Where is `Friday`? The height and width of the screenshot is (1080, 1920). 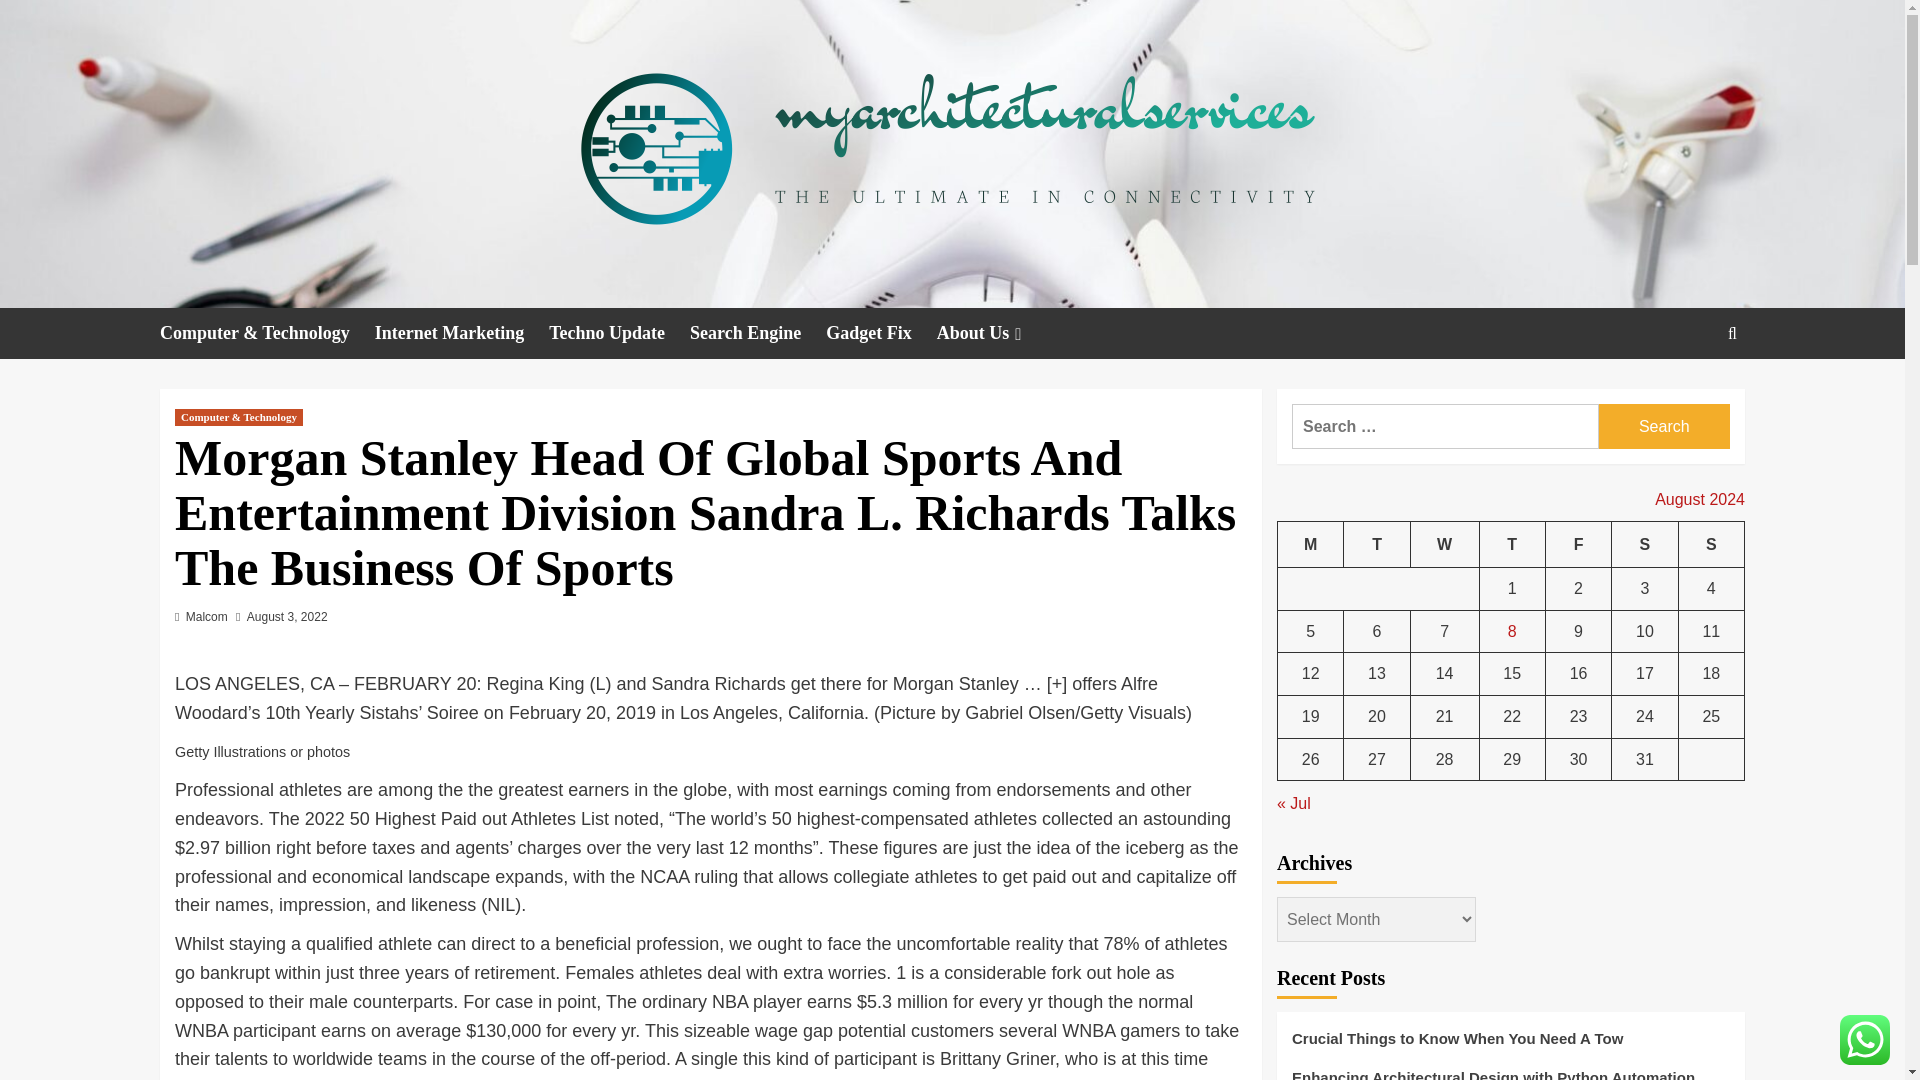 Friday is located at coordinates (1578, 544).